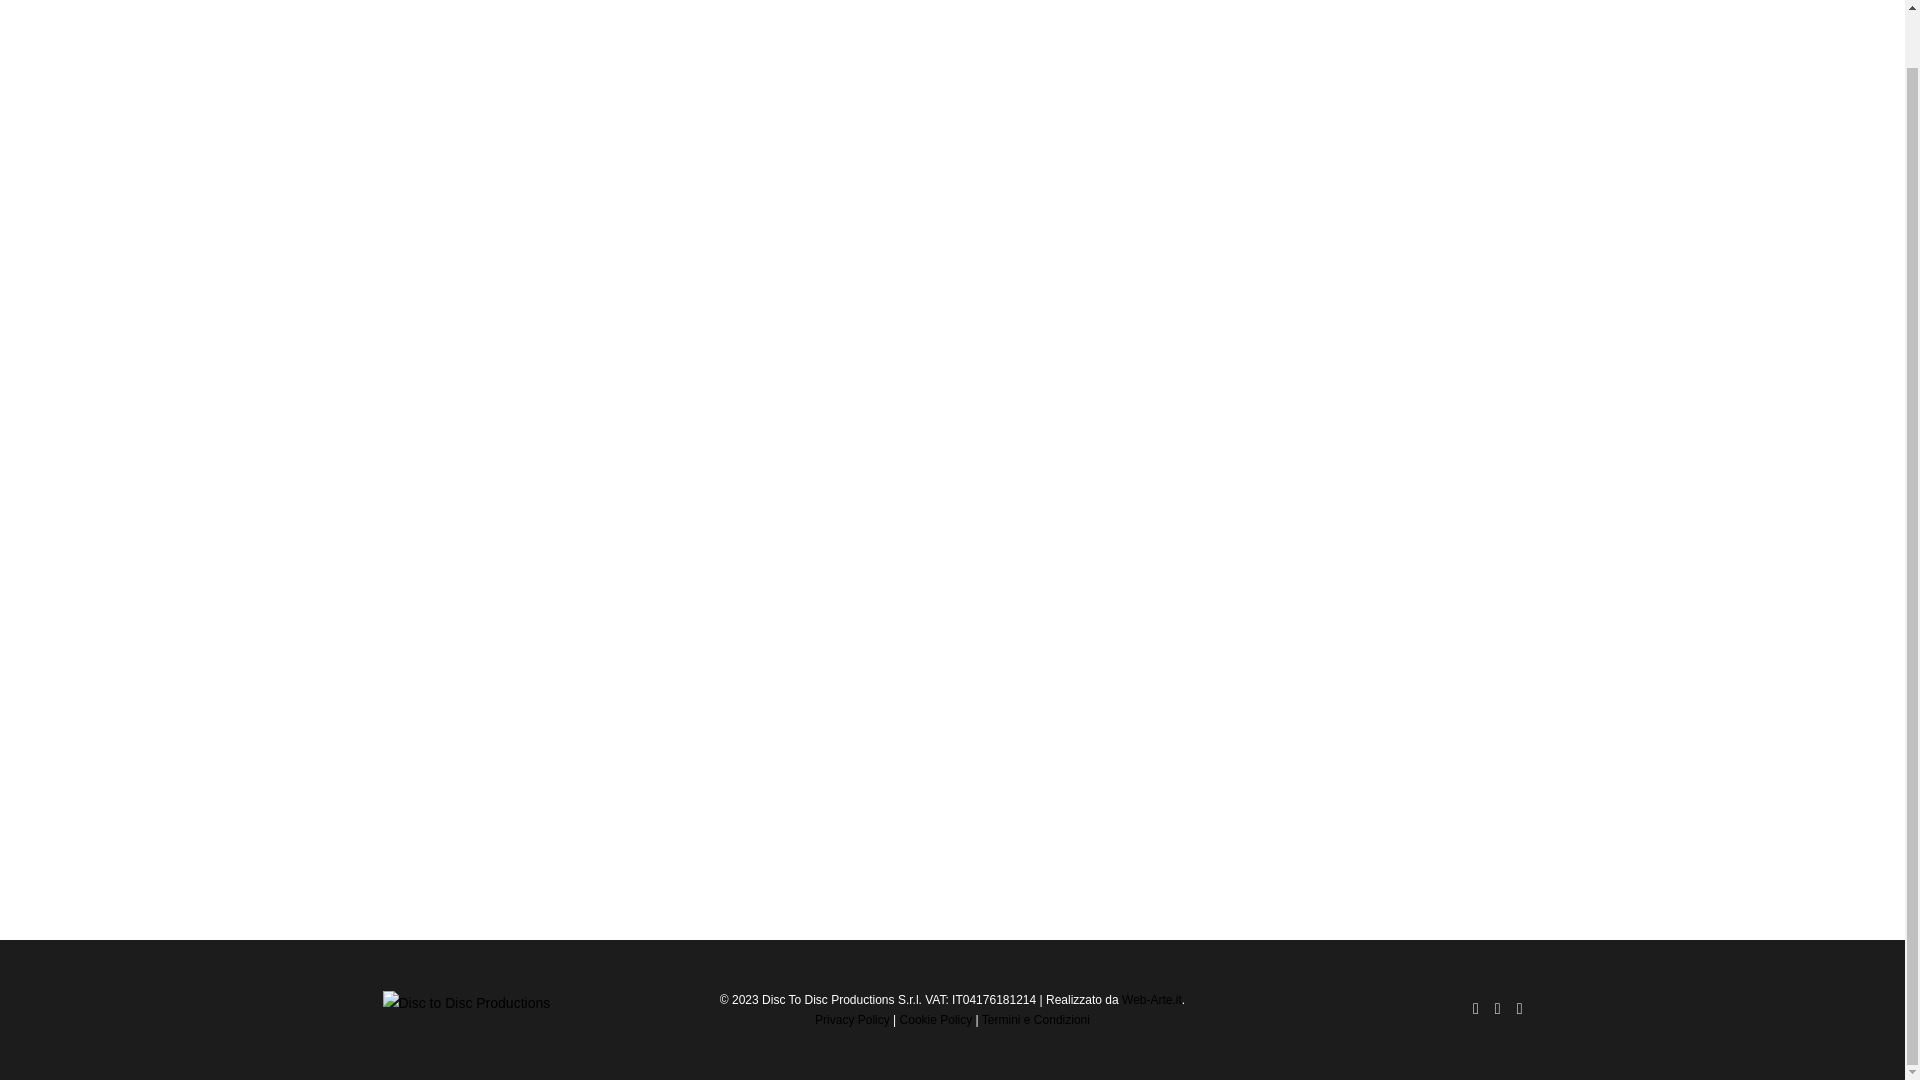 The width and height of the screenshot is (1920, 1080). Describe the element at coordinates (852, 1020) in the screenshot. I see `Privacy Policy` at that location.